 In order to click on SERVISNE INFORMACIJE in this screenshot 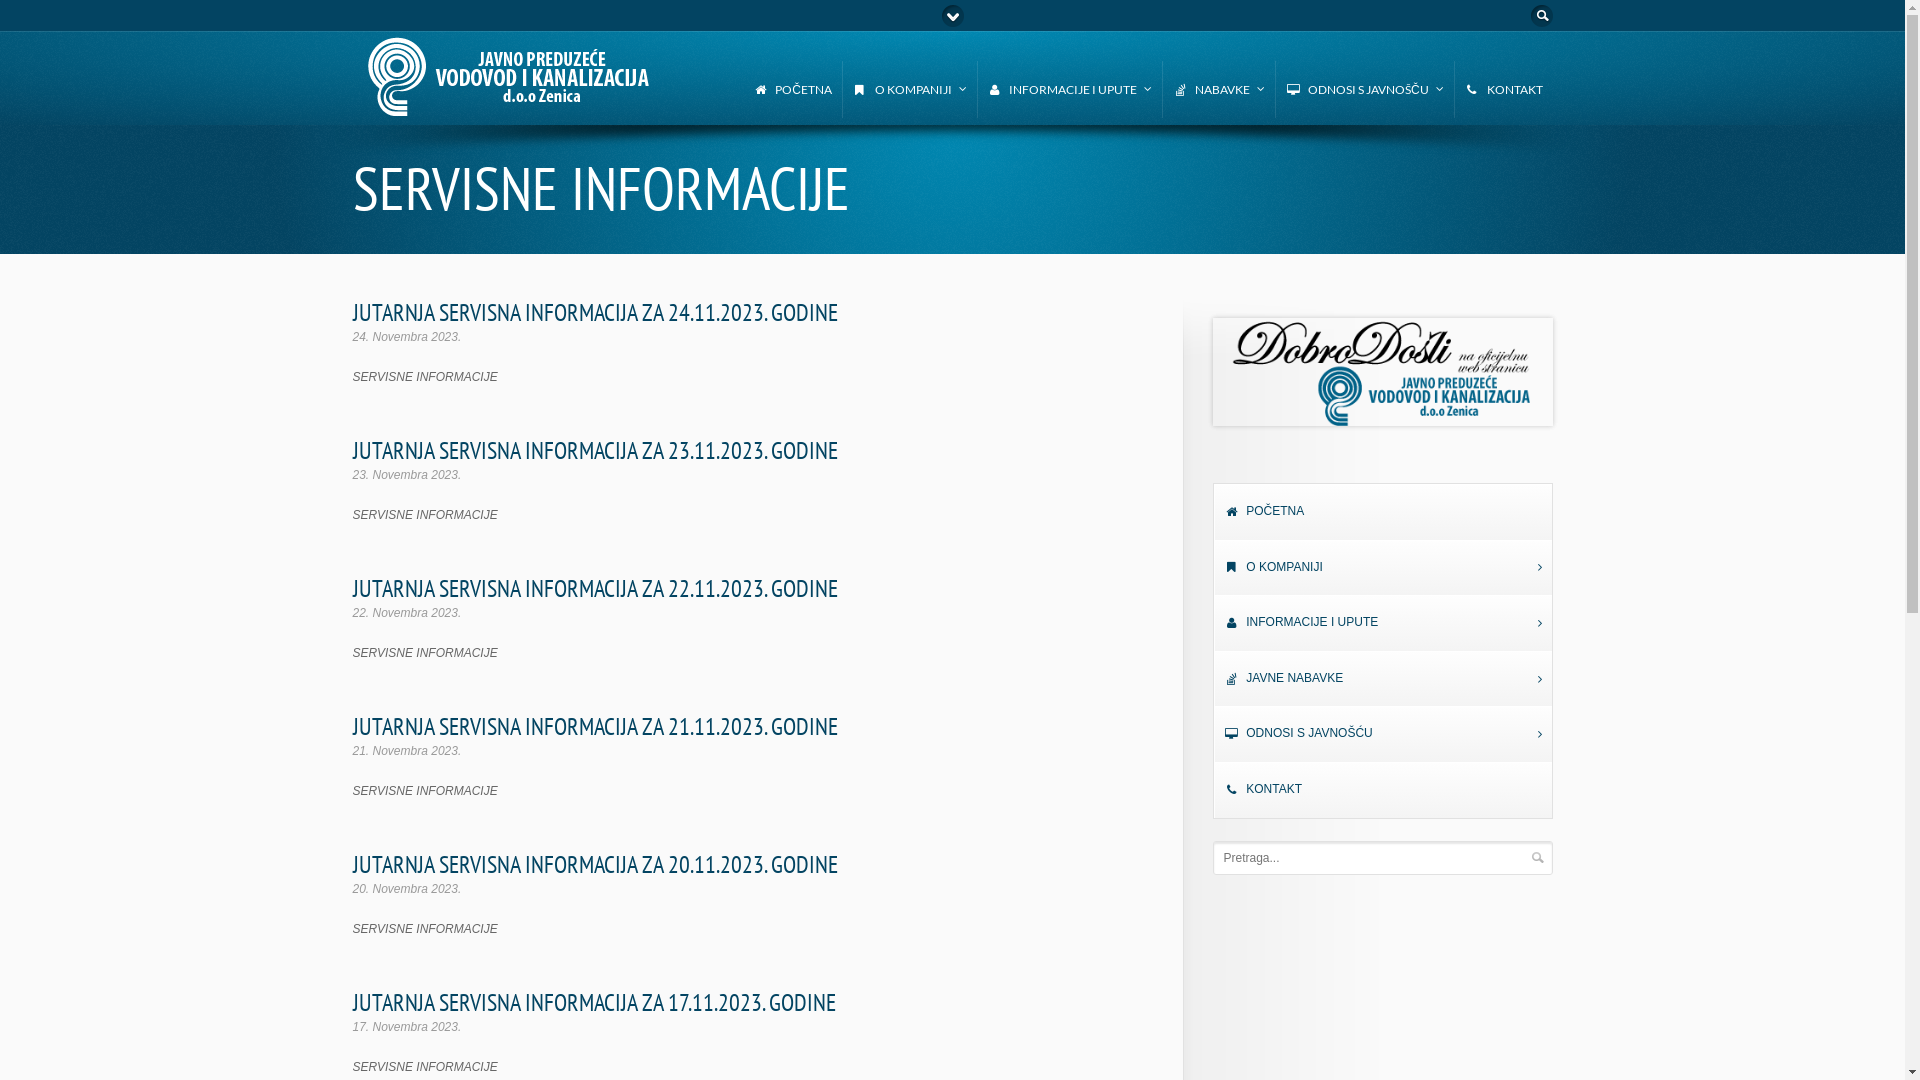, I will do `click(424, 653)`.